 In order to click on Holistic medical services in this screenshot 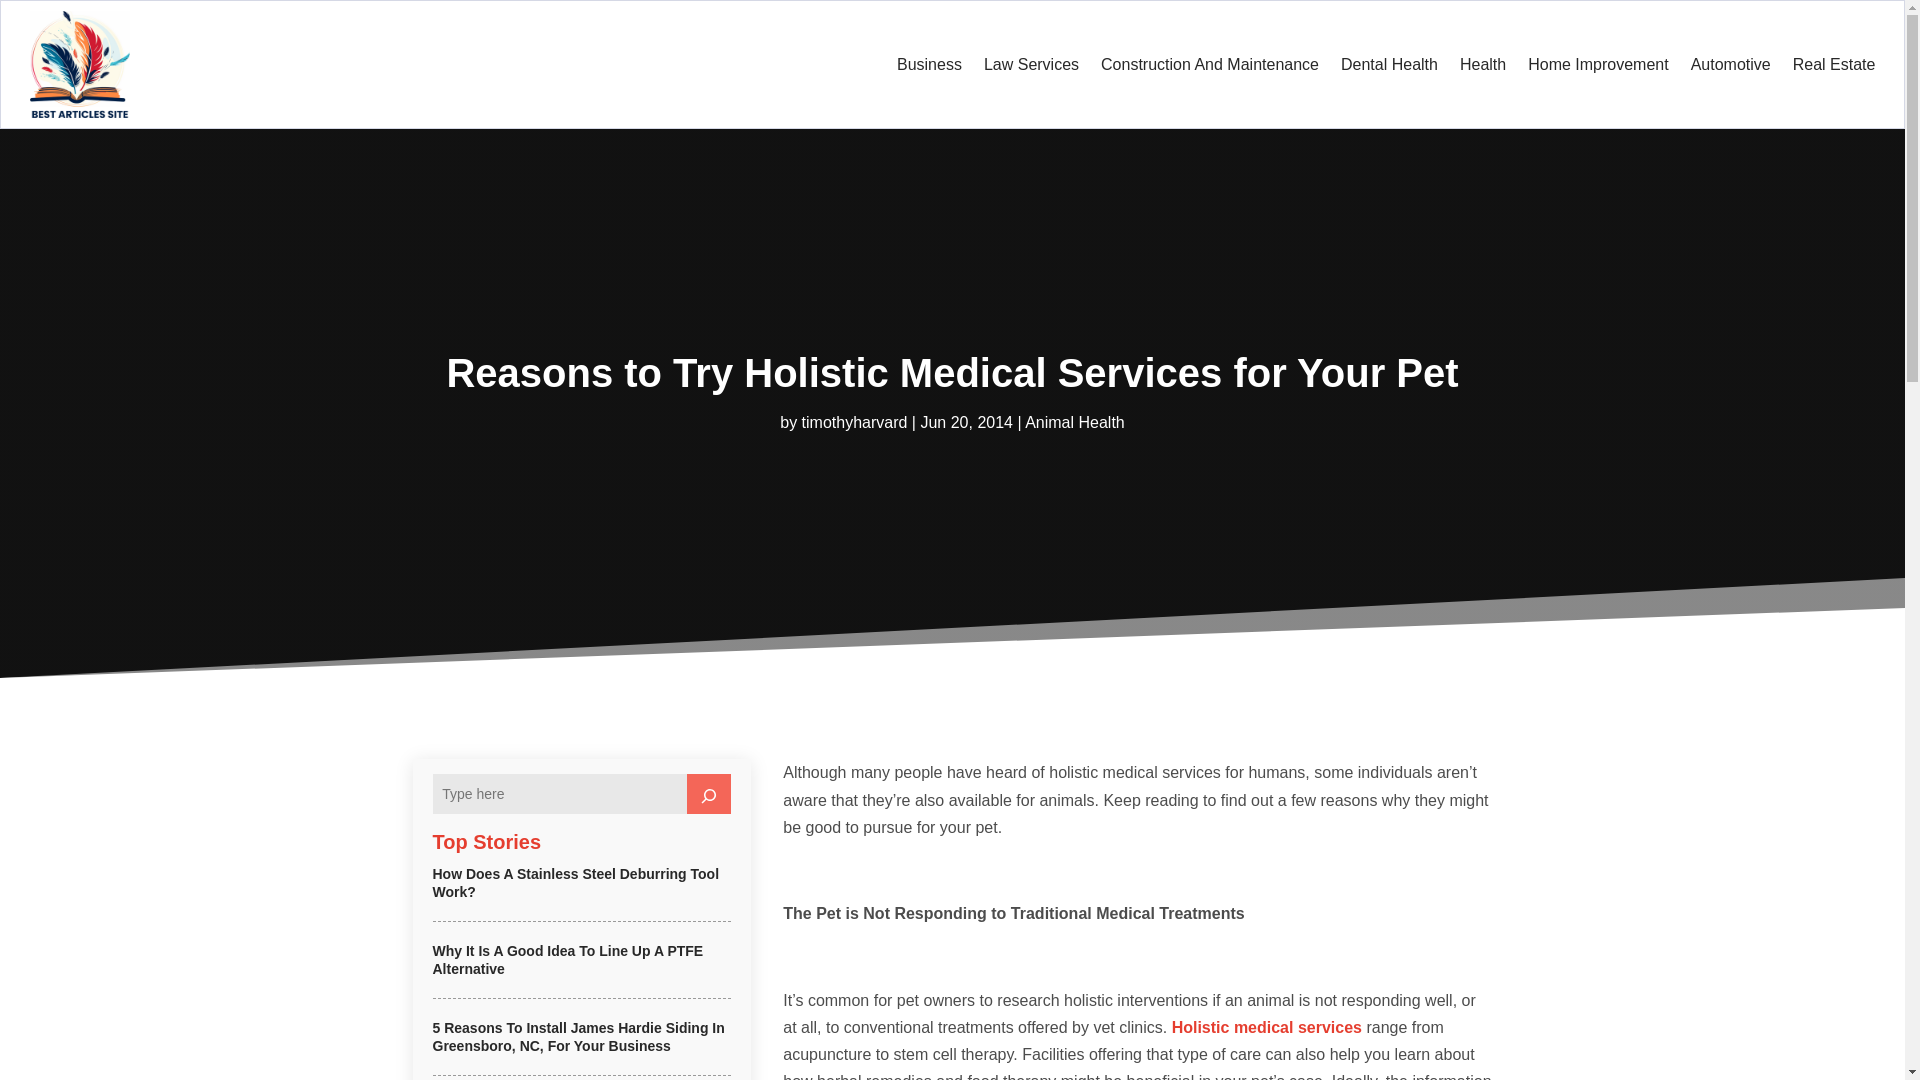, I will do `click(1266, 1027)`.